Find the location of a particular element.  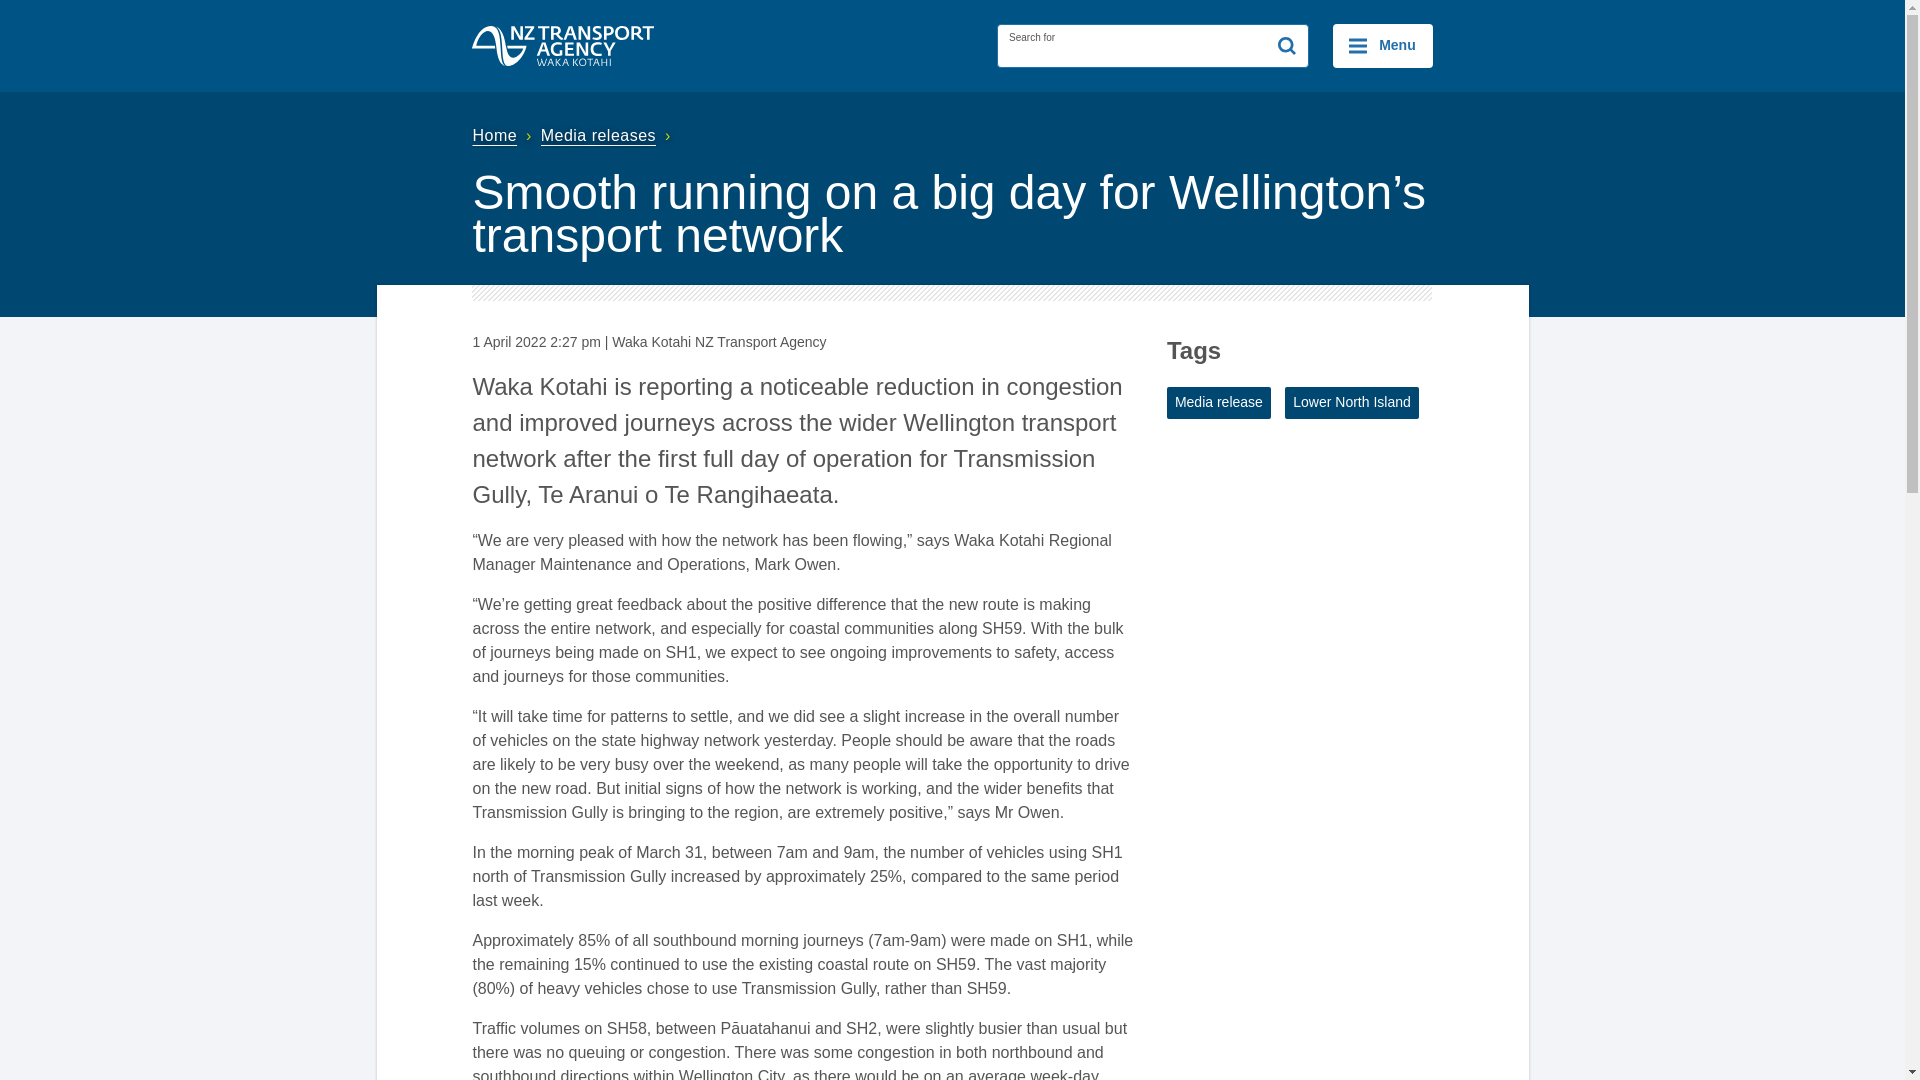

View all posts tagged 'Lower North Island' is located at coordinates (1351, 402).